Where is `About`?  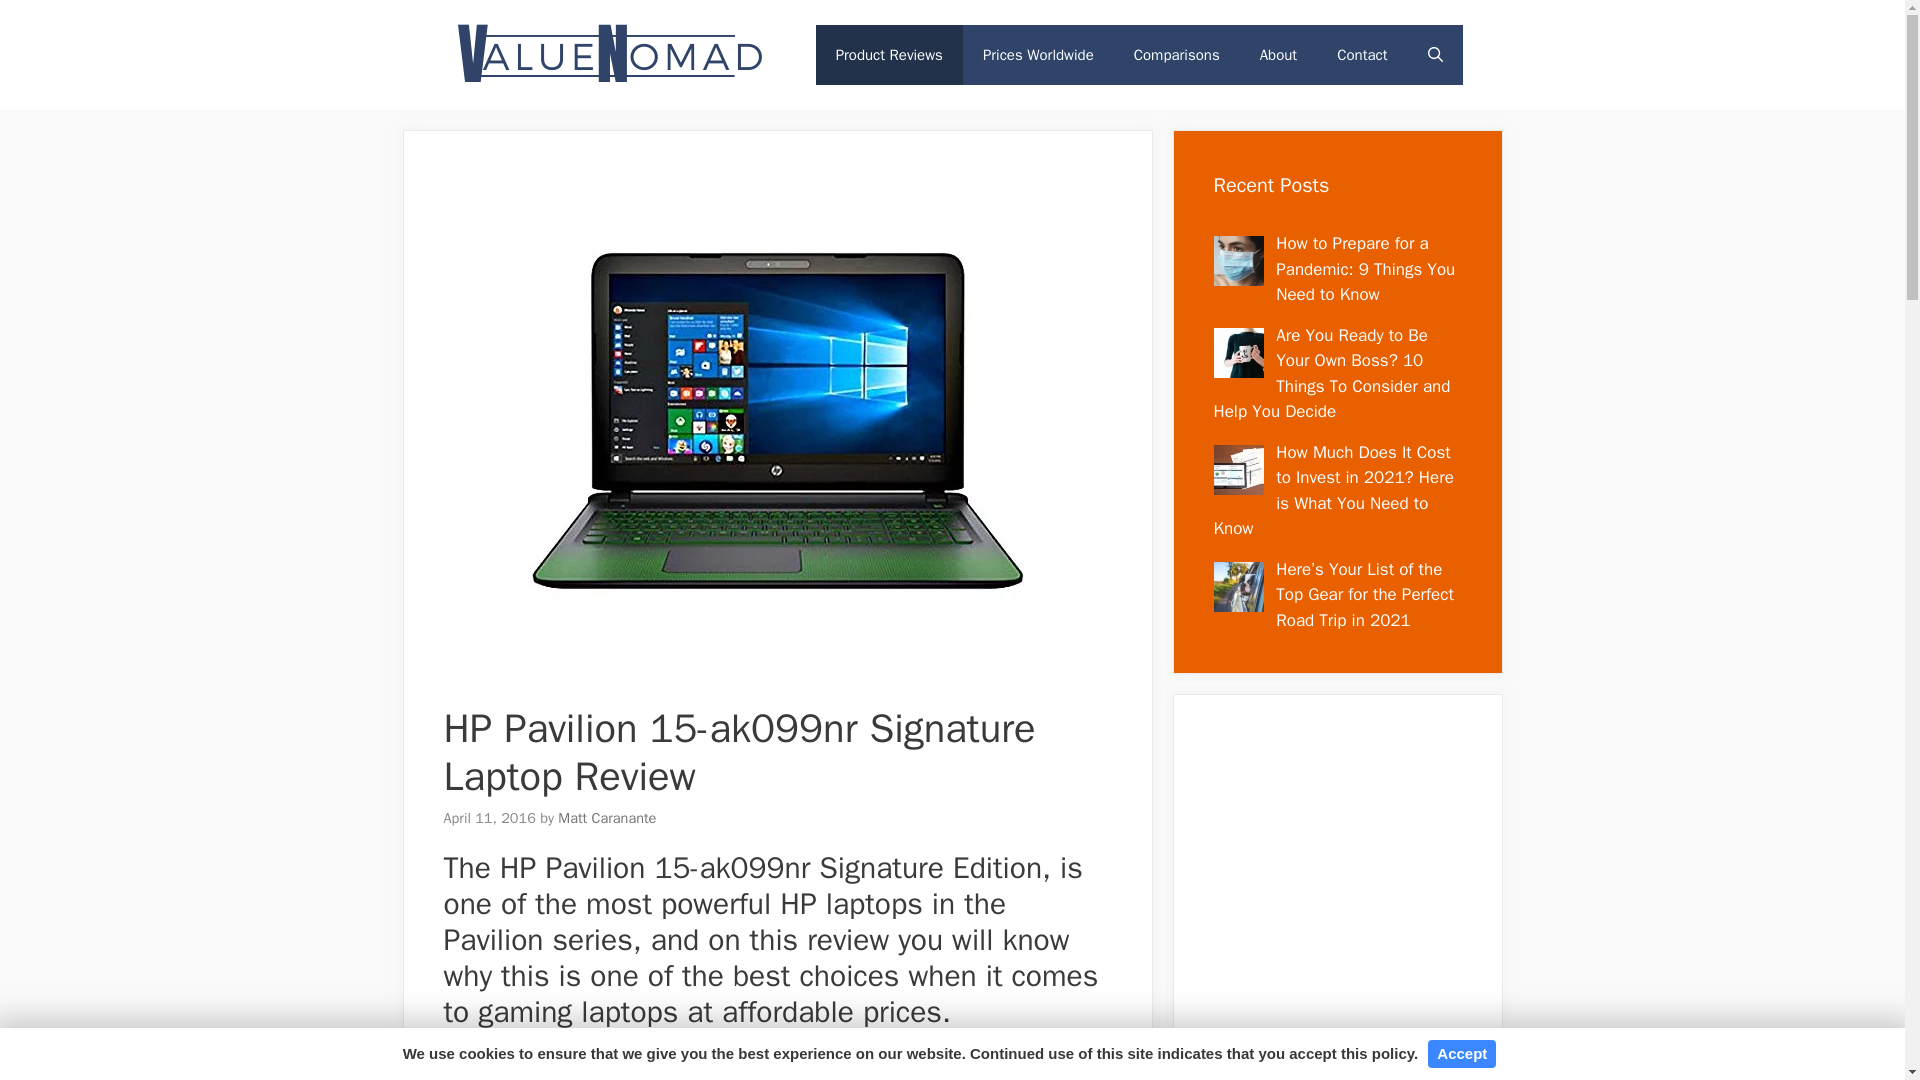 About is located at coordinates (1278, 54).